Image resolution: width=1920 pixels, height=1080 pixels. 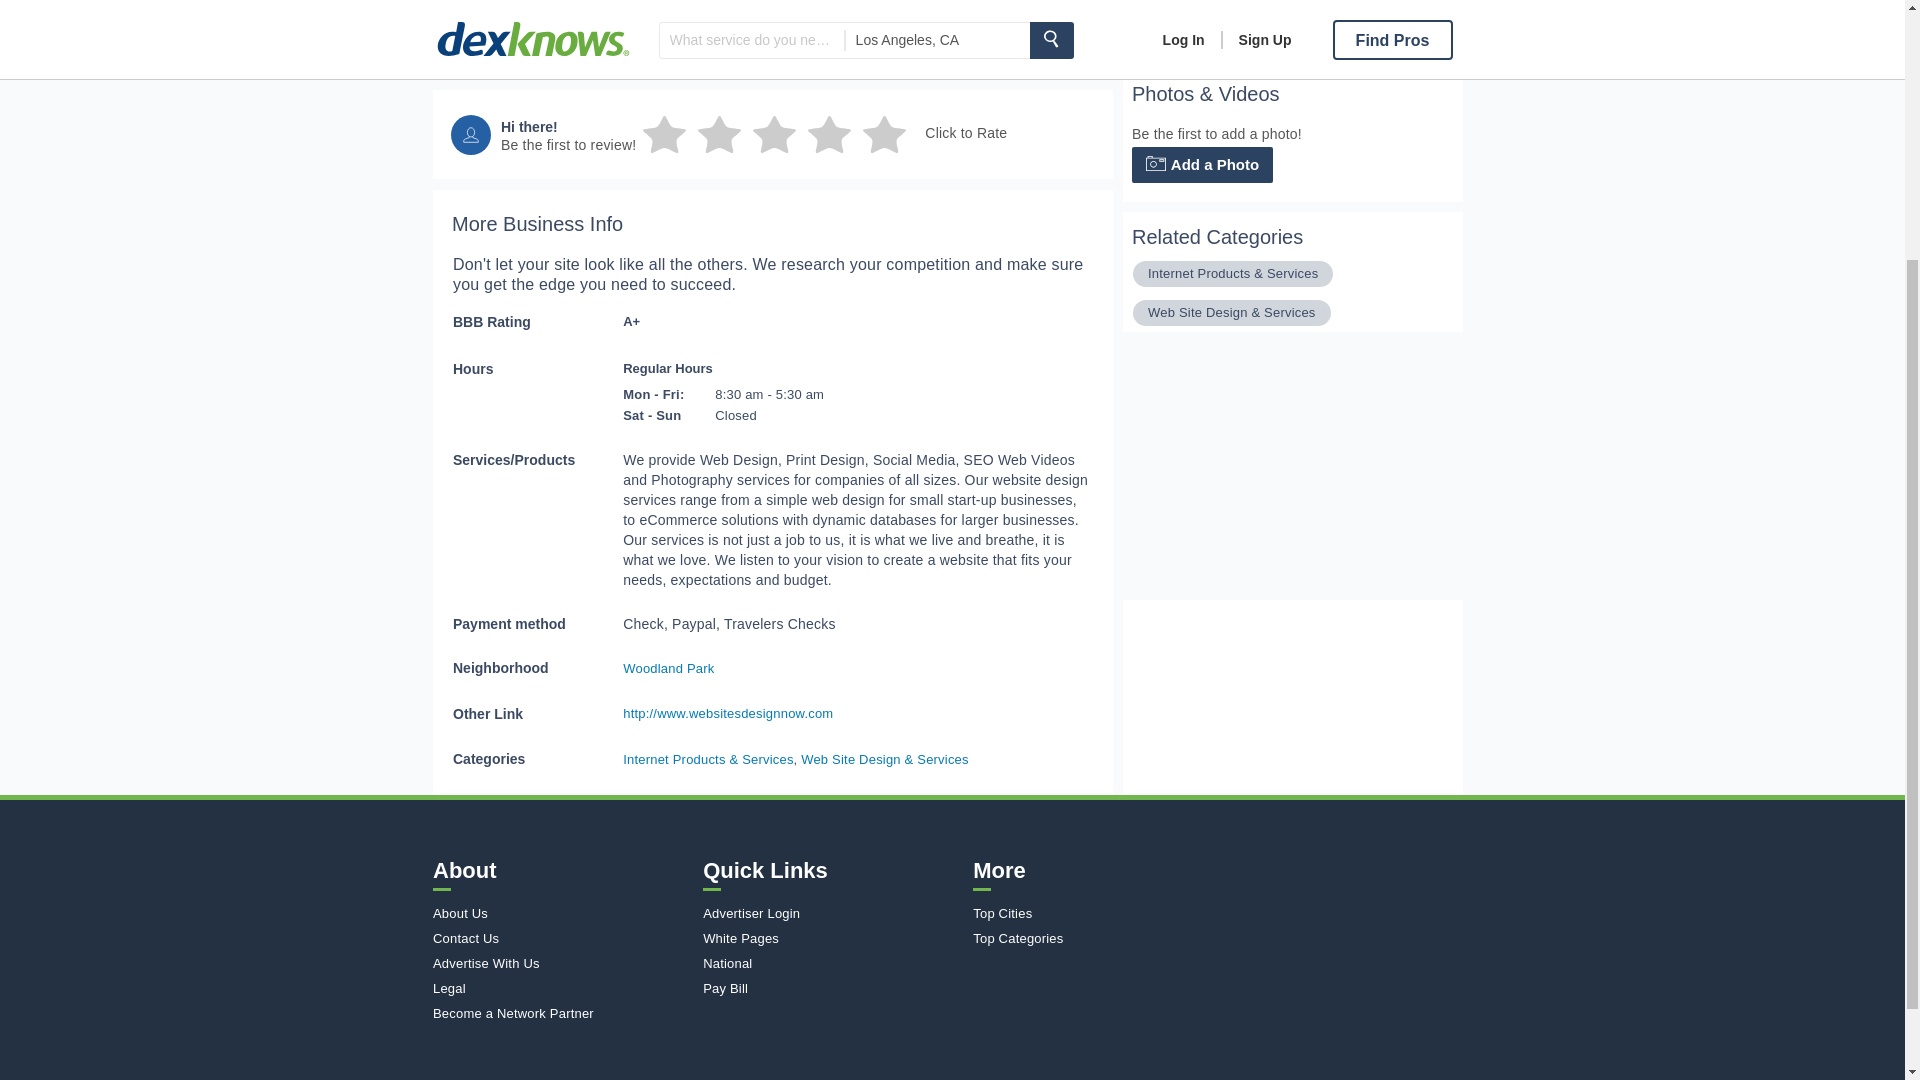 What do you see at coordinates (563, 938) in the screenshot?
I see `Contact Us` at bounding box center [563, 938].